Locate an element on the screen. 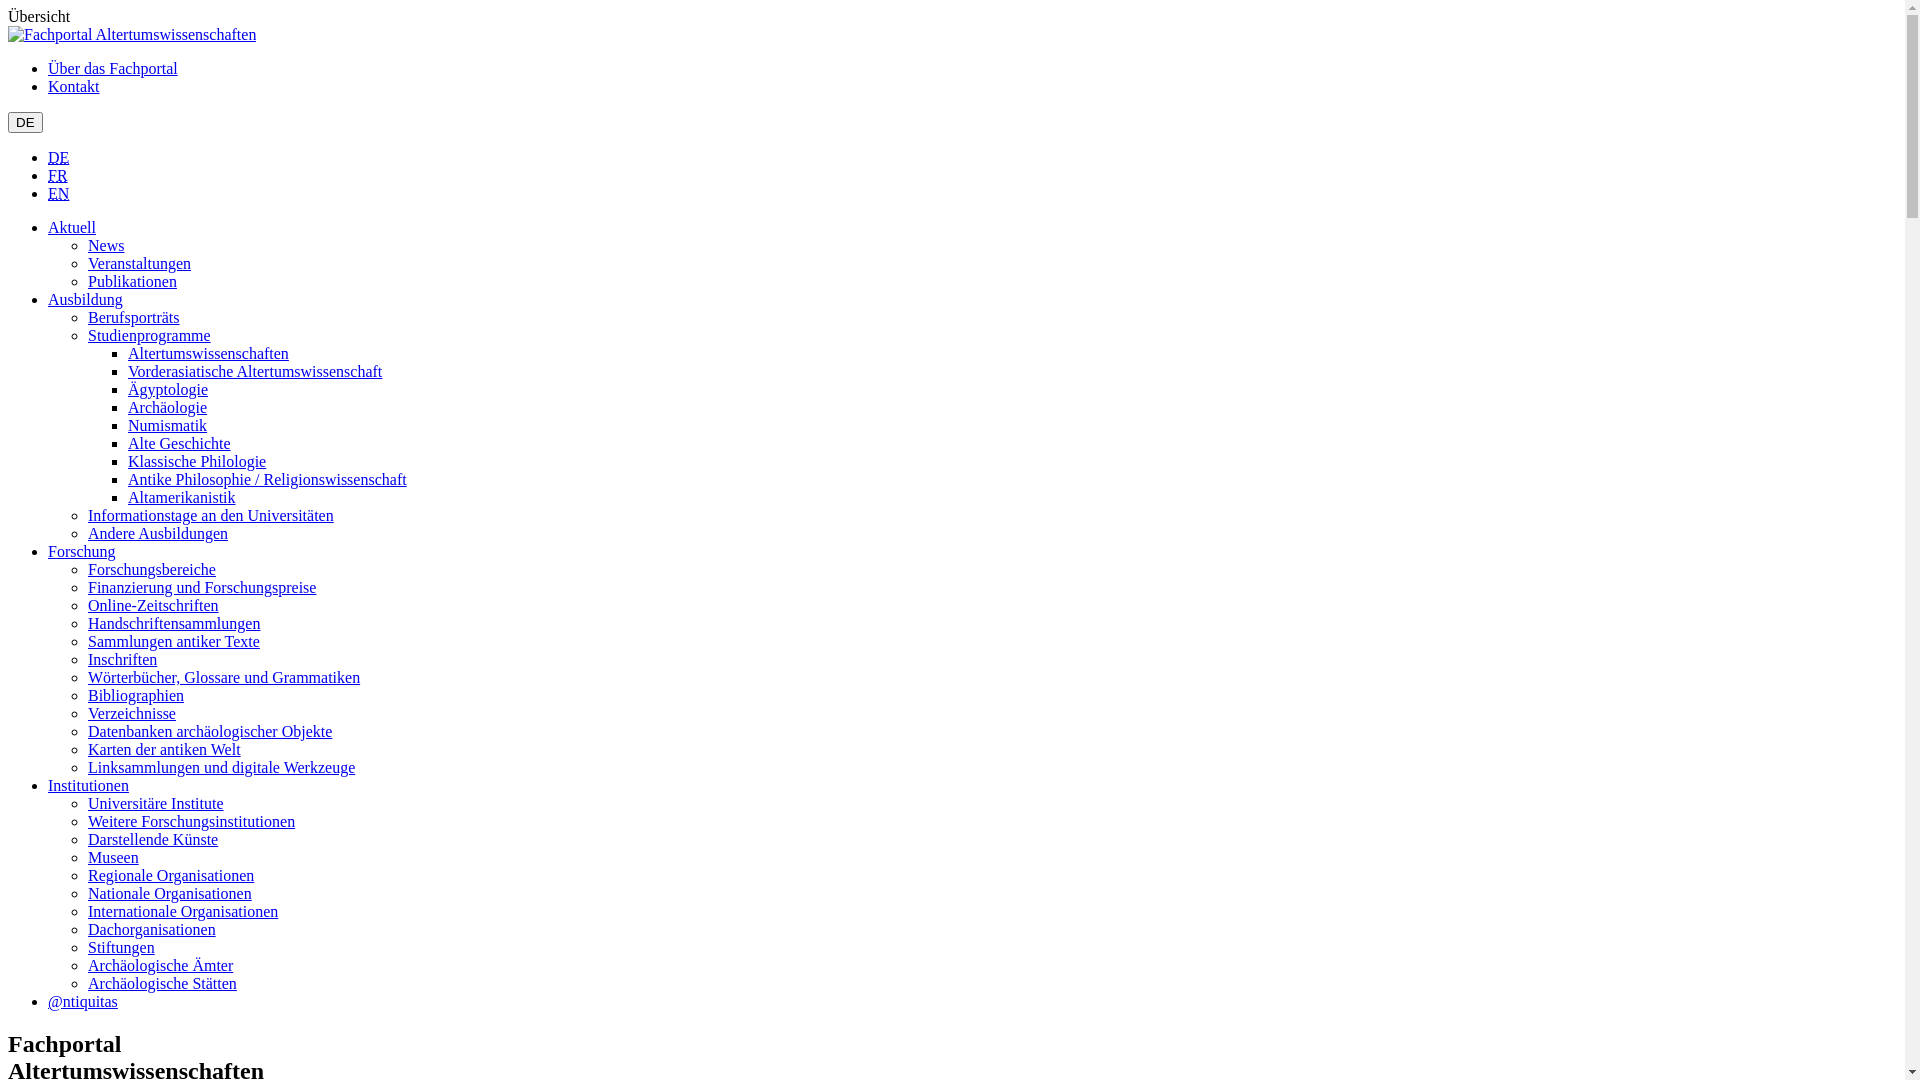  News is located at coordinates (106, 246).